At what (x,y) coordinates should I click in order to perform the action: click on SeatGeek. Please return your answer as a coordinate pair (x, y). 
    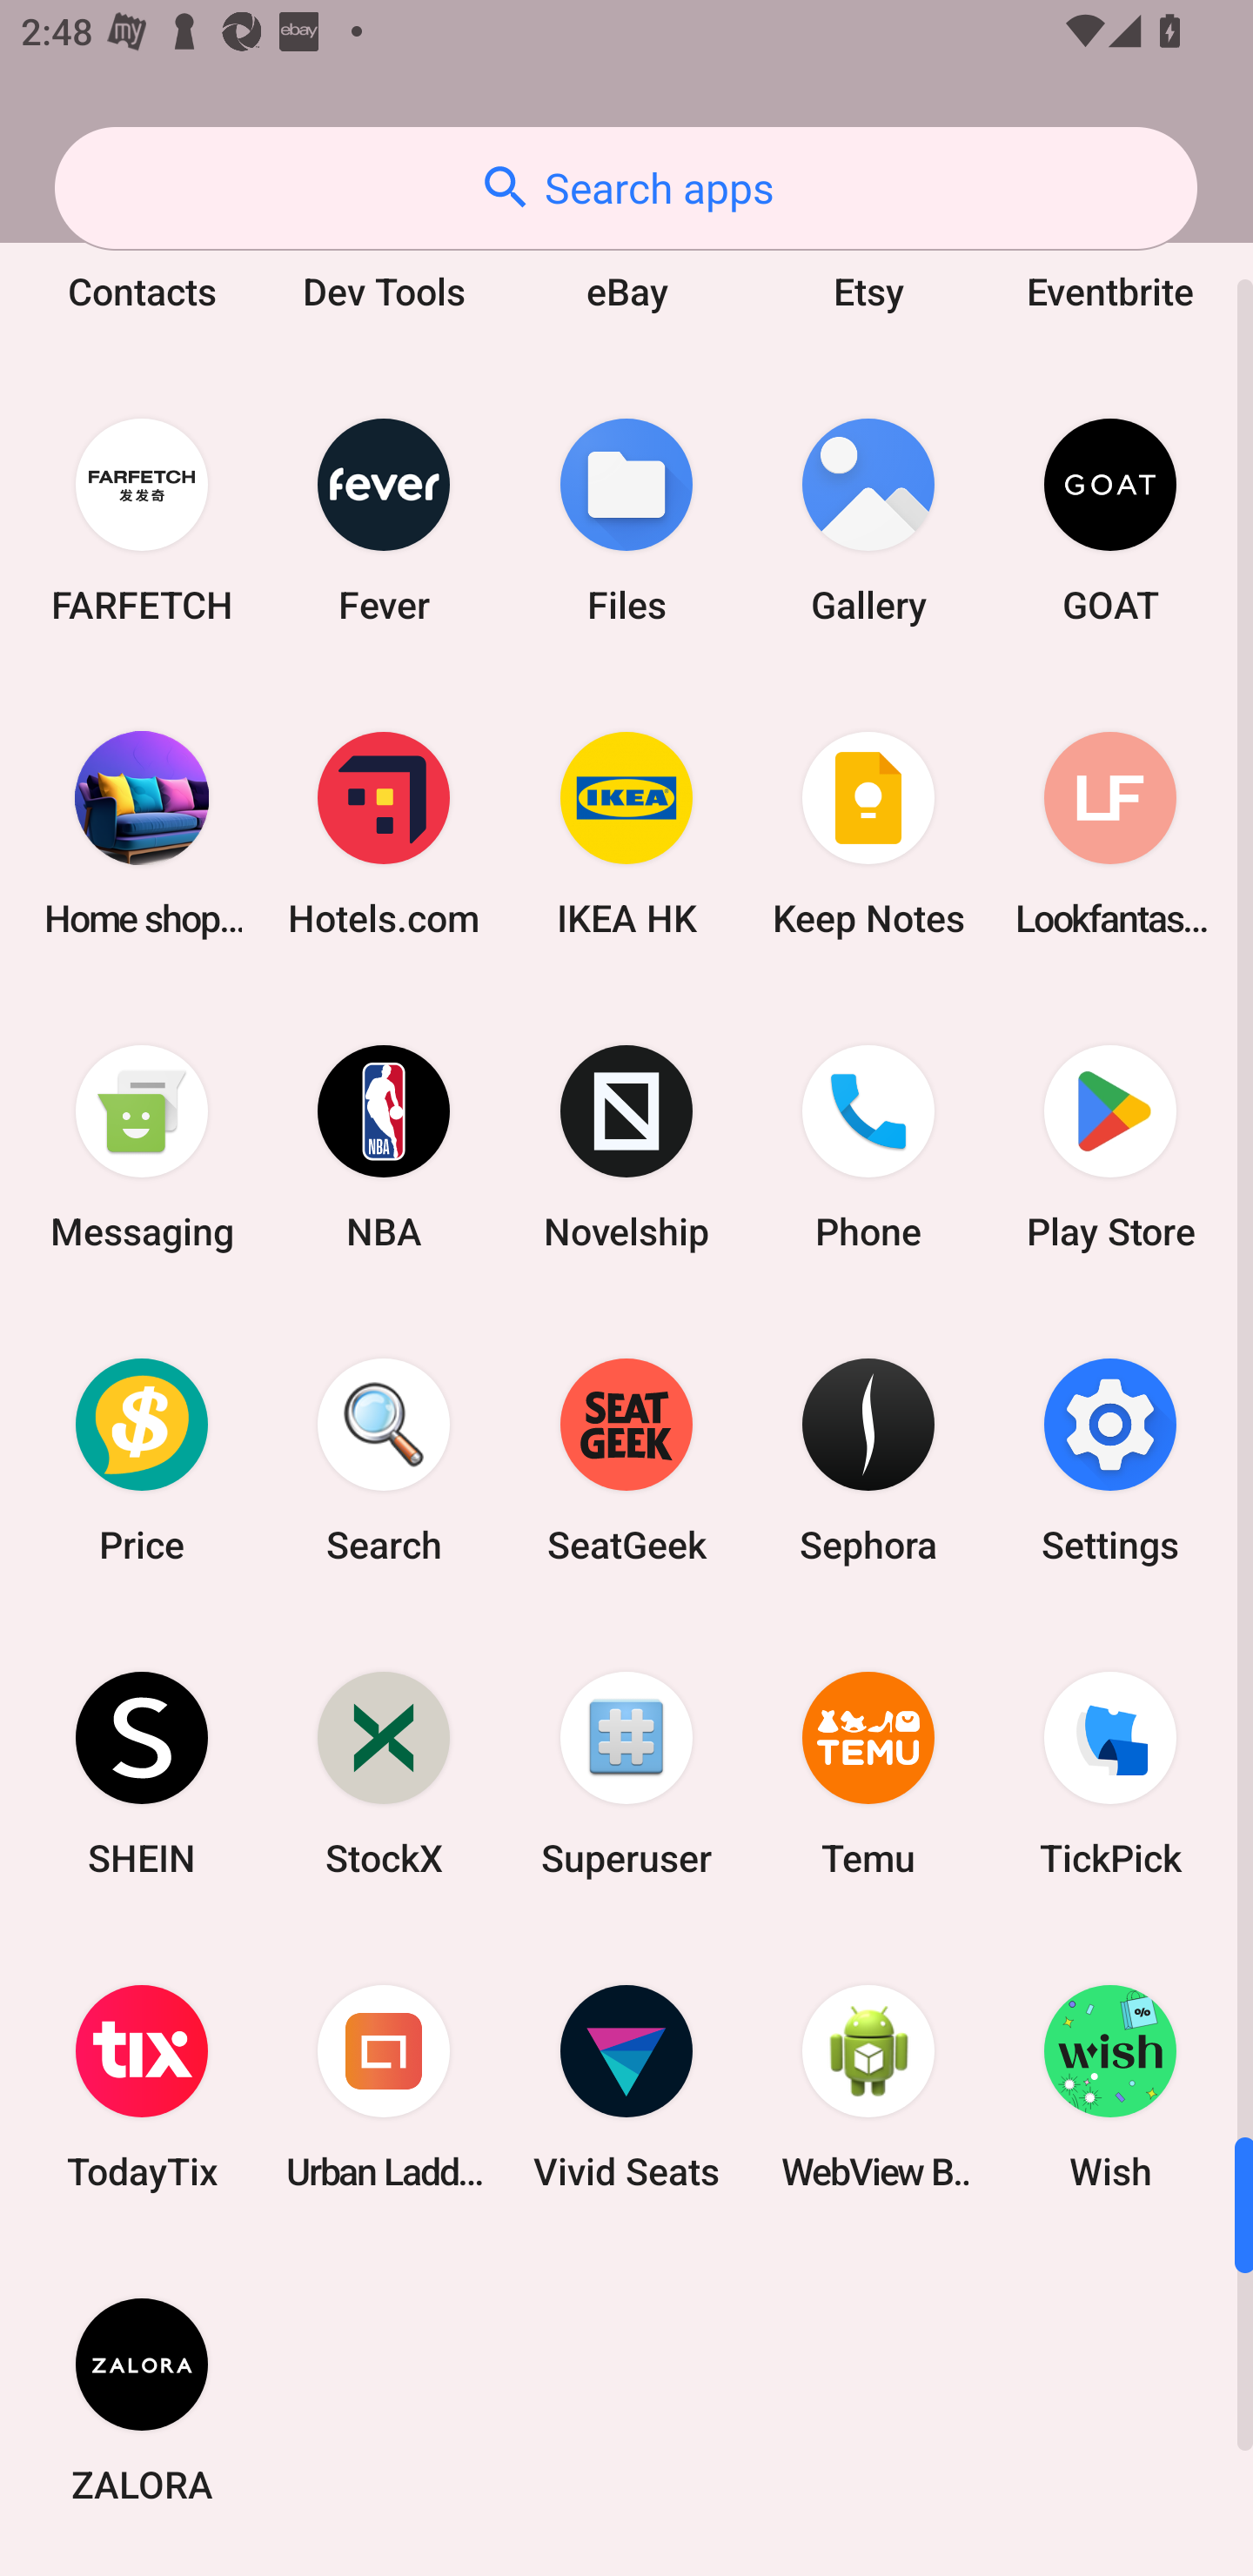
    Looking at the image, I should click on (626, 1460).